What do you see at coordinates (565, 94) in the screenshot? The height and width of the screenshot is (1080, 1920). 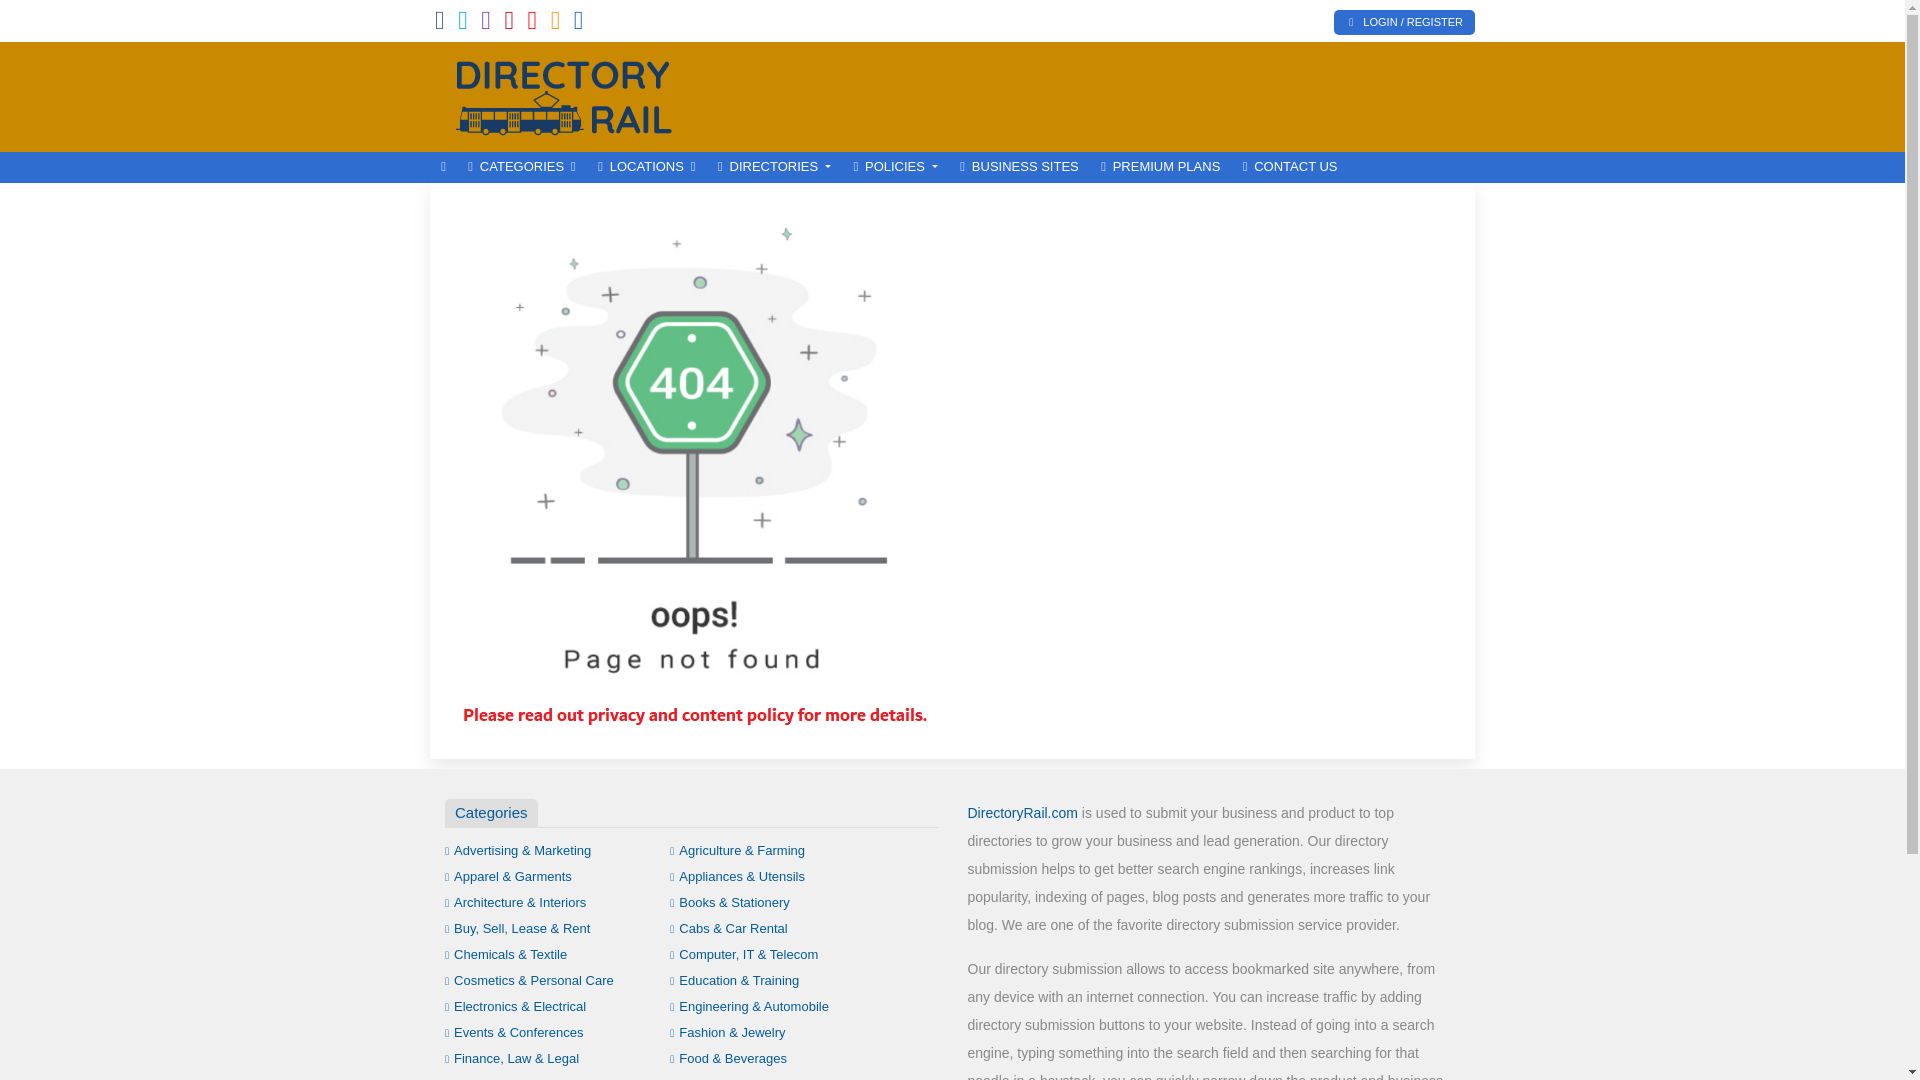 I see `Submit Your Business and Products to the Top Directory Site` at bounding box center [565, 94].